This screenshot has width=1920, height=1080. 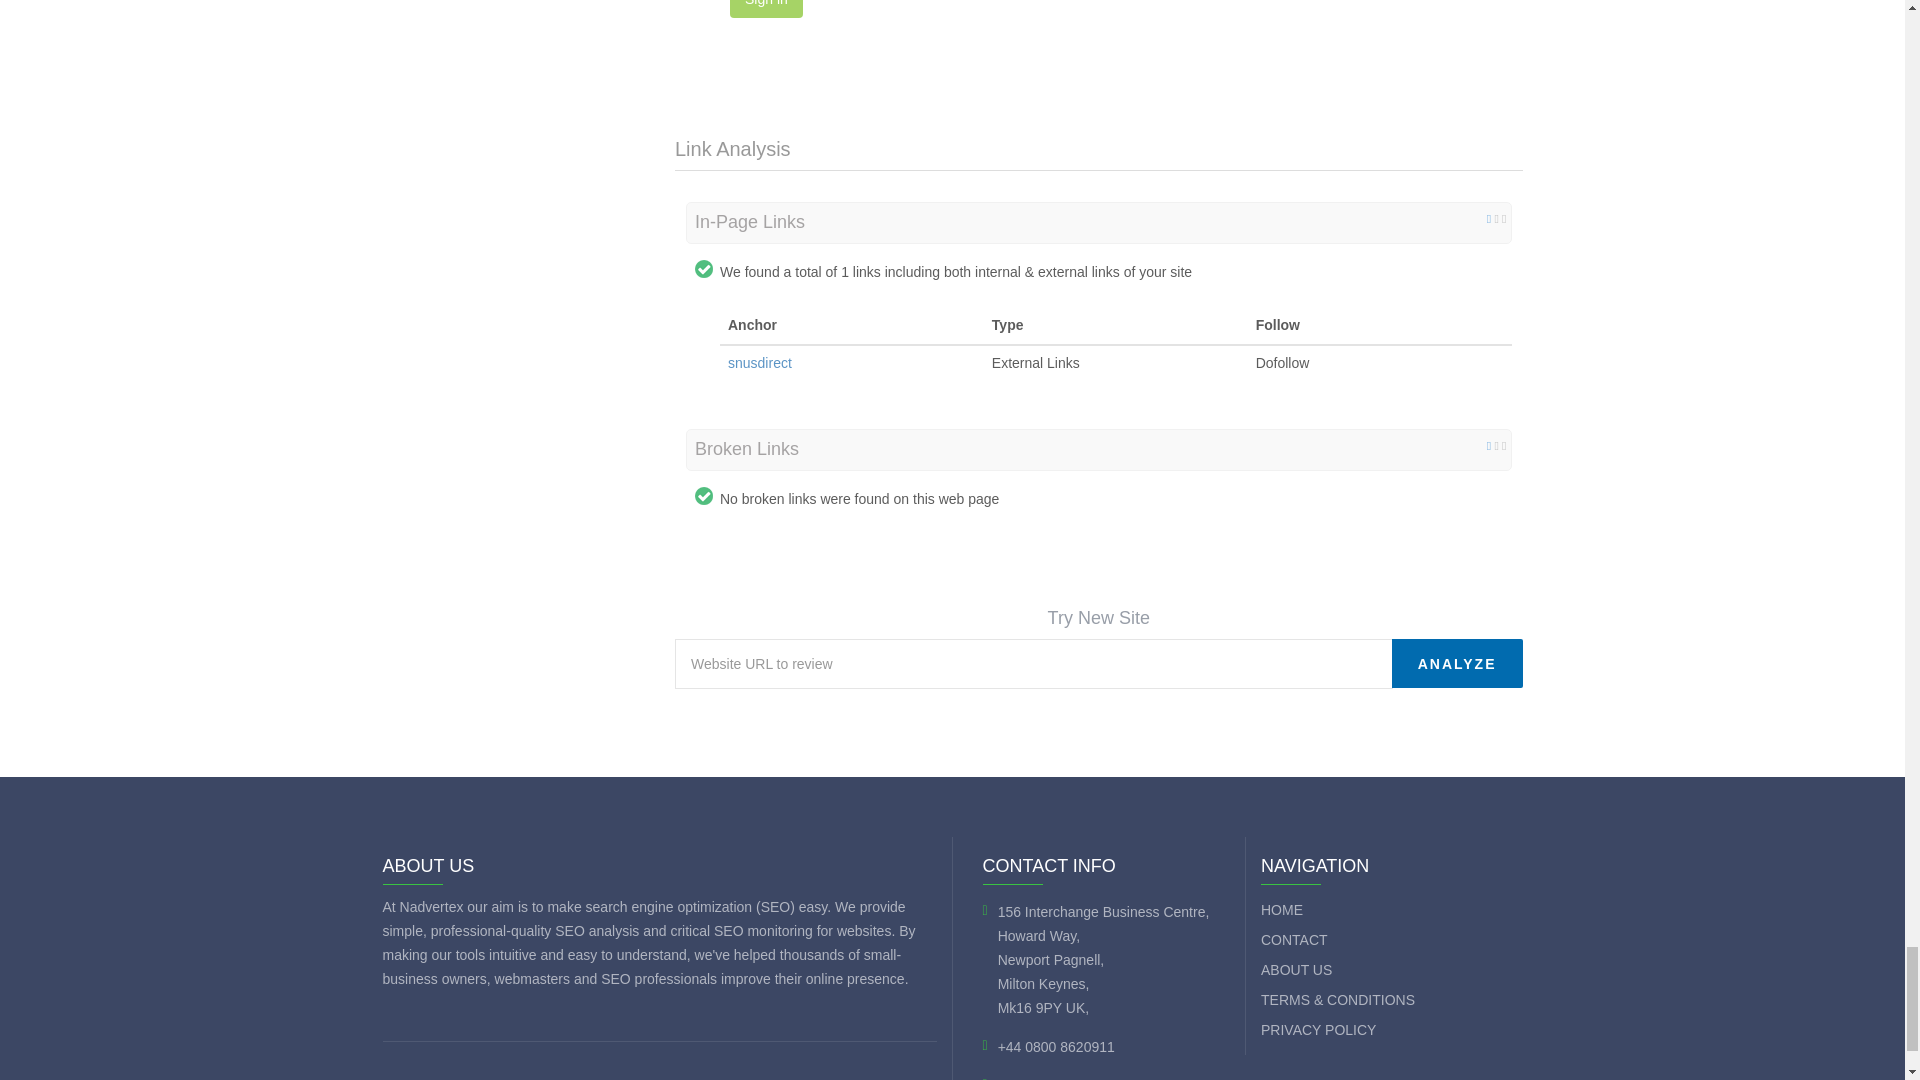 What do you see at coordinates (766, 9) in the screenshot?
I see `Sign in` at bounding box center [766, 9].